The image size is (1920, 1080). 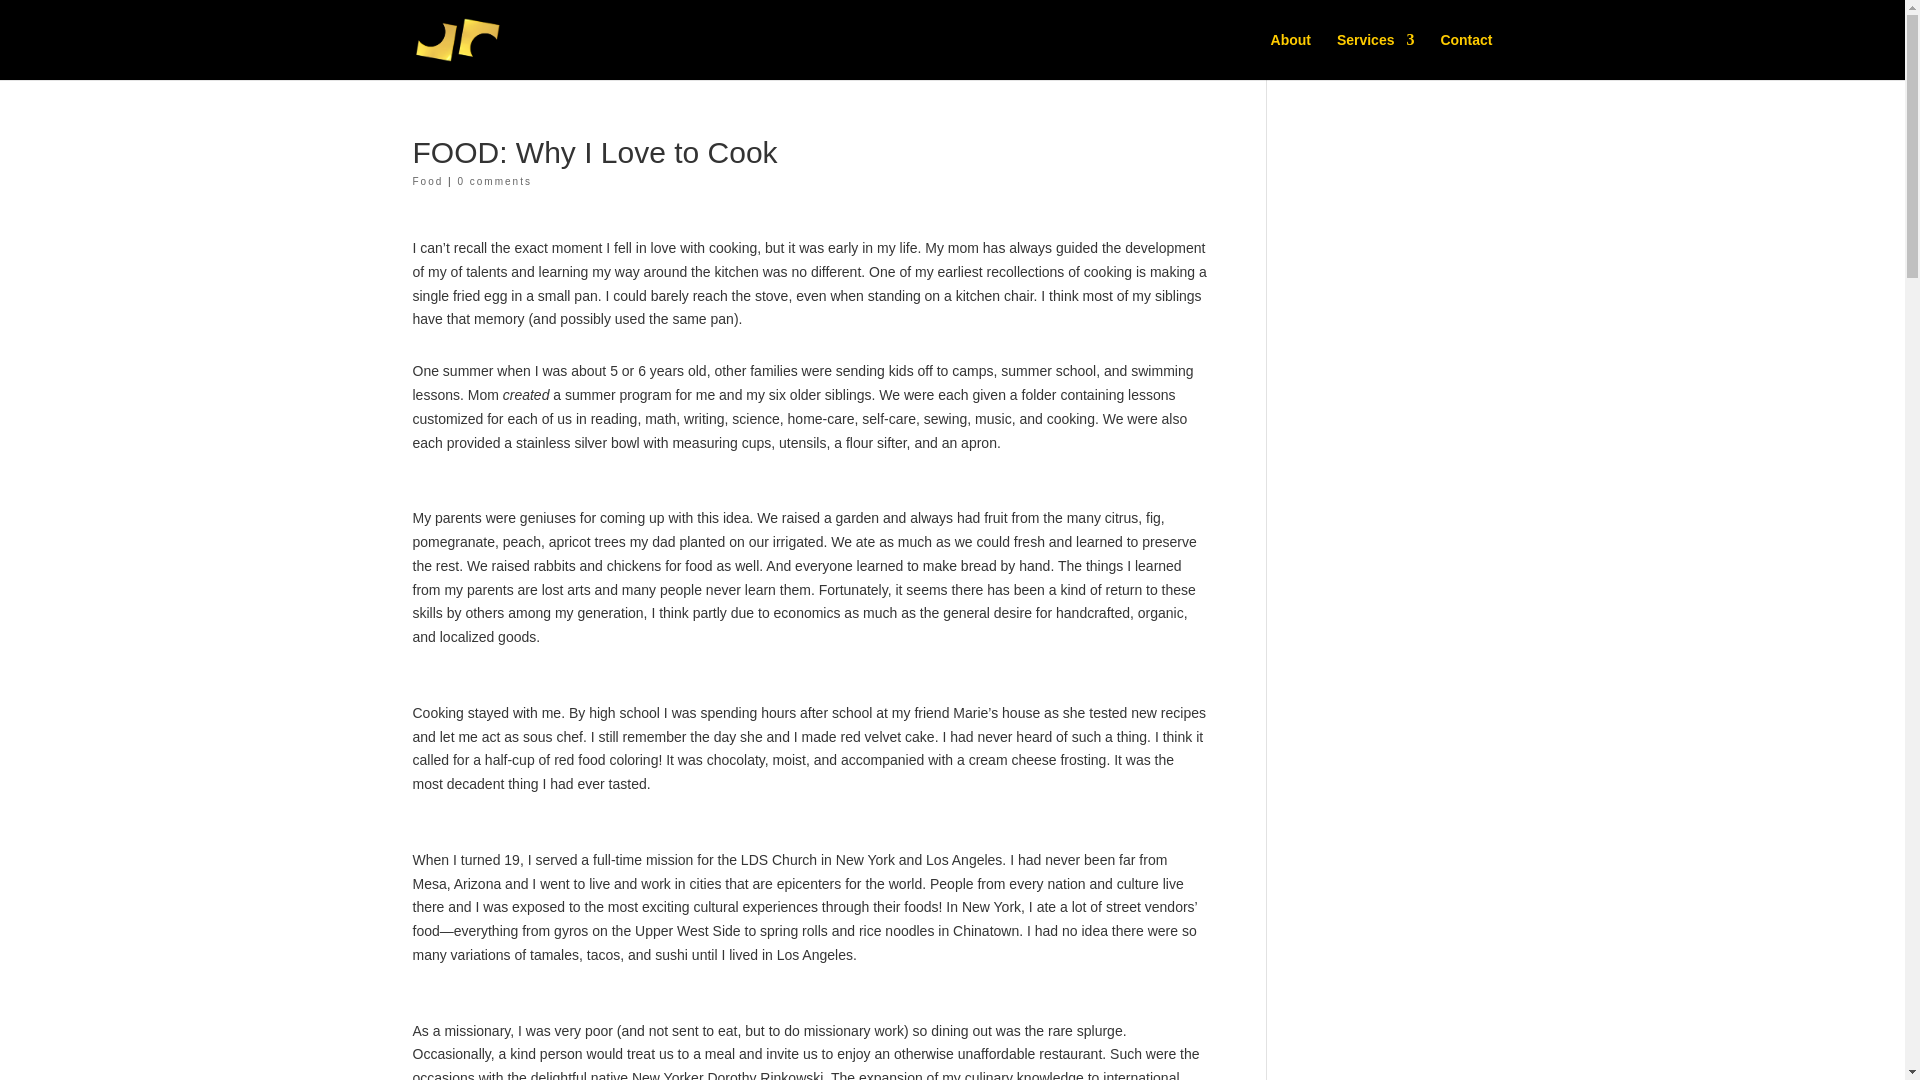 I want to click on Food, so click(x=428, y=181).